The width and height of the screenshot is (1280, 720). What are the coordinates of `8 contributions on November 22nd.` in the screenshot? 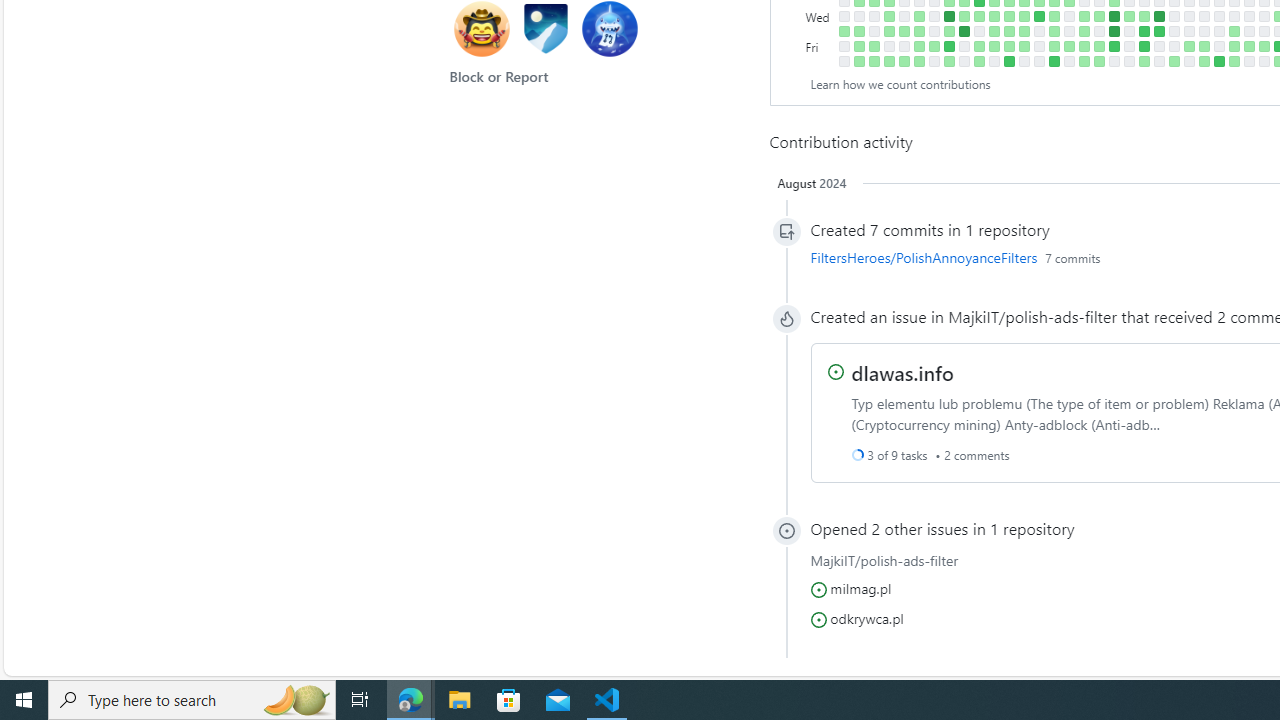 It's located at (1038, 16).